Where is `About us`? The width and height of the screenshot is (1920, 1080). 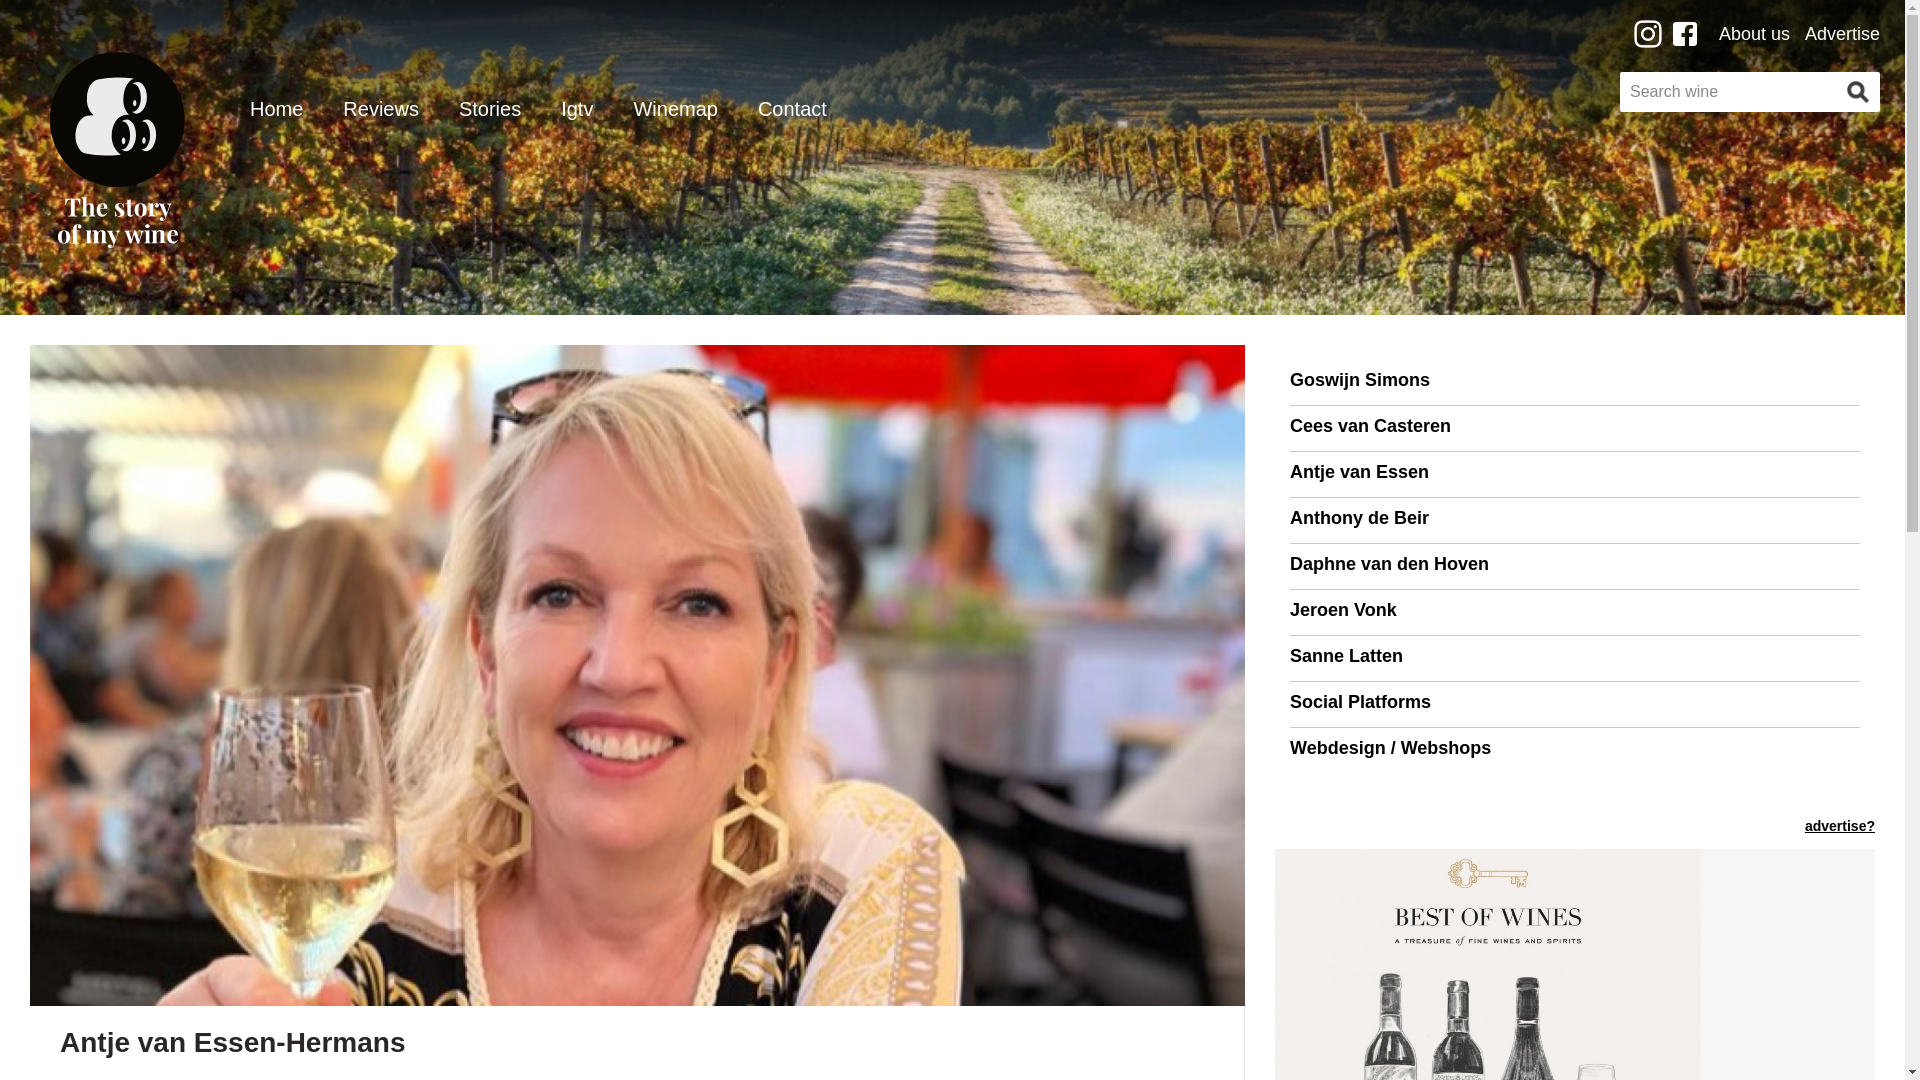 About us is located at coordinates (1754, 32).